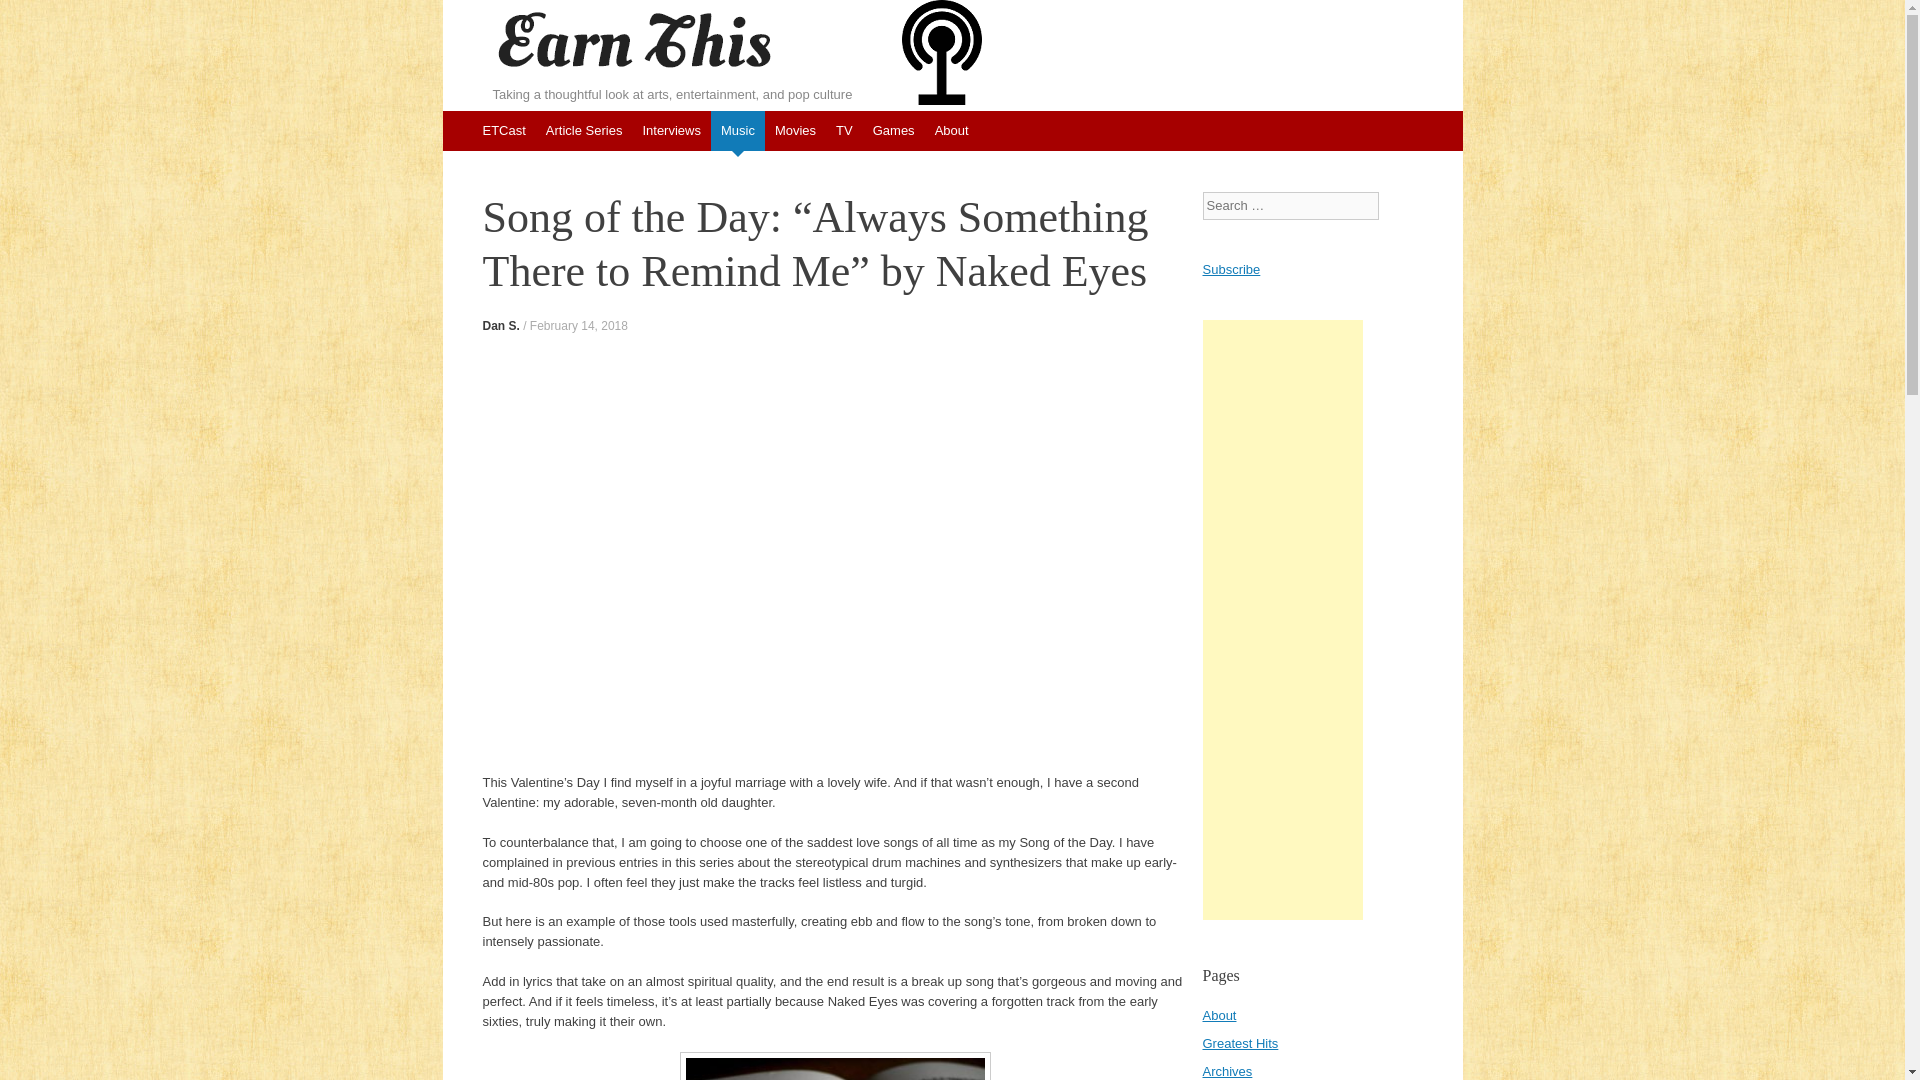  What do you see at coordinates (670, 131) in the screenshot?
I see `Interviews` at bounding box center [670, 131].